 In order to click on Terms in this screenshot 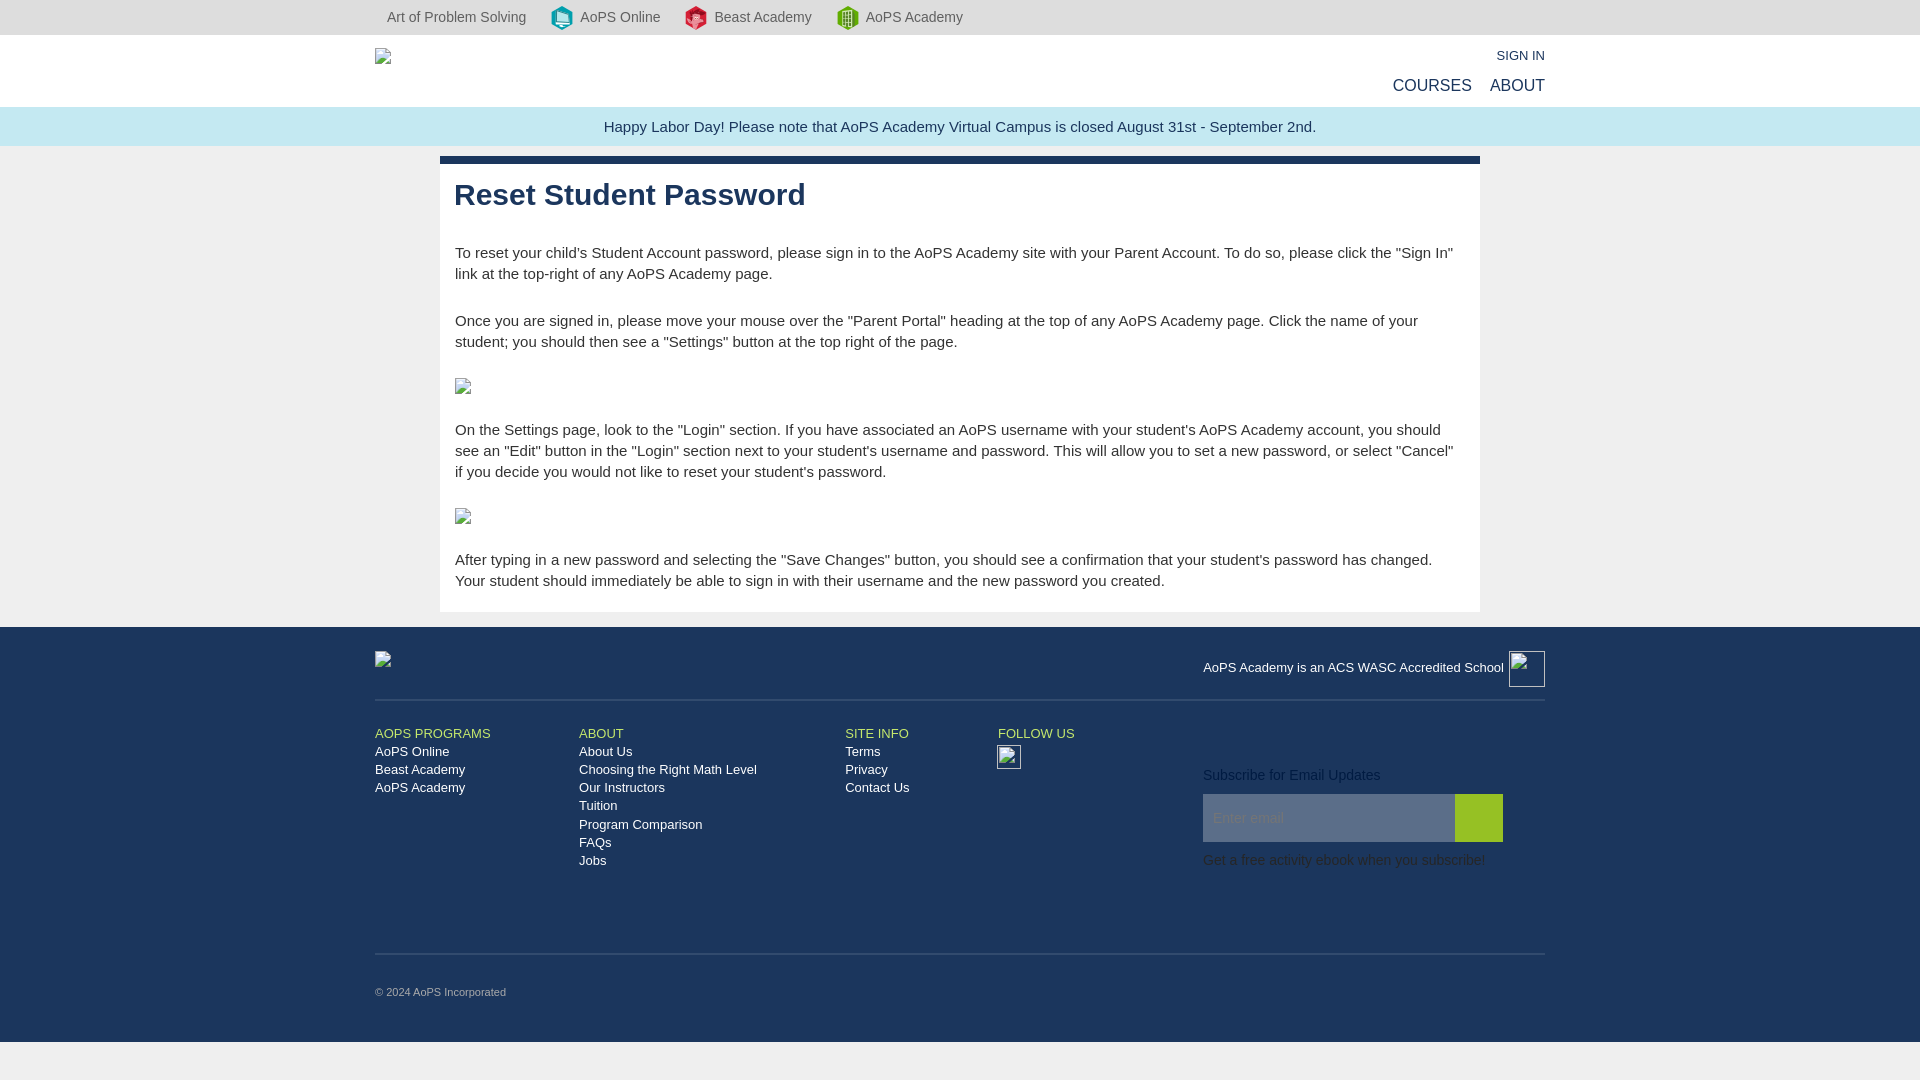, I will do `click(912, 752)`.